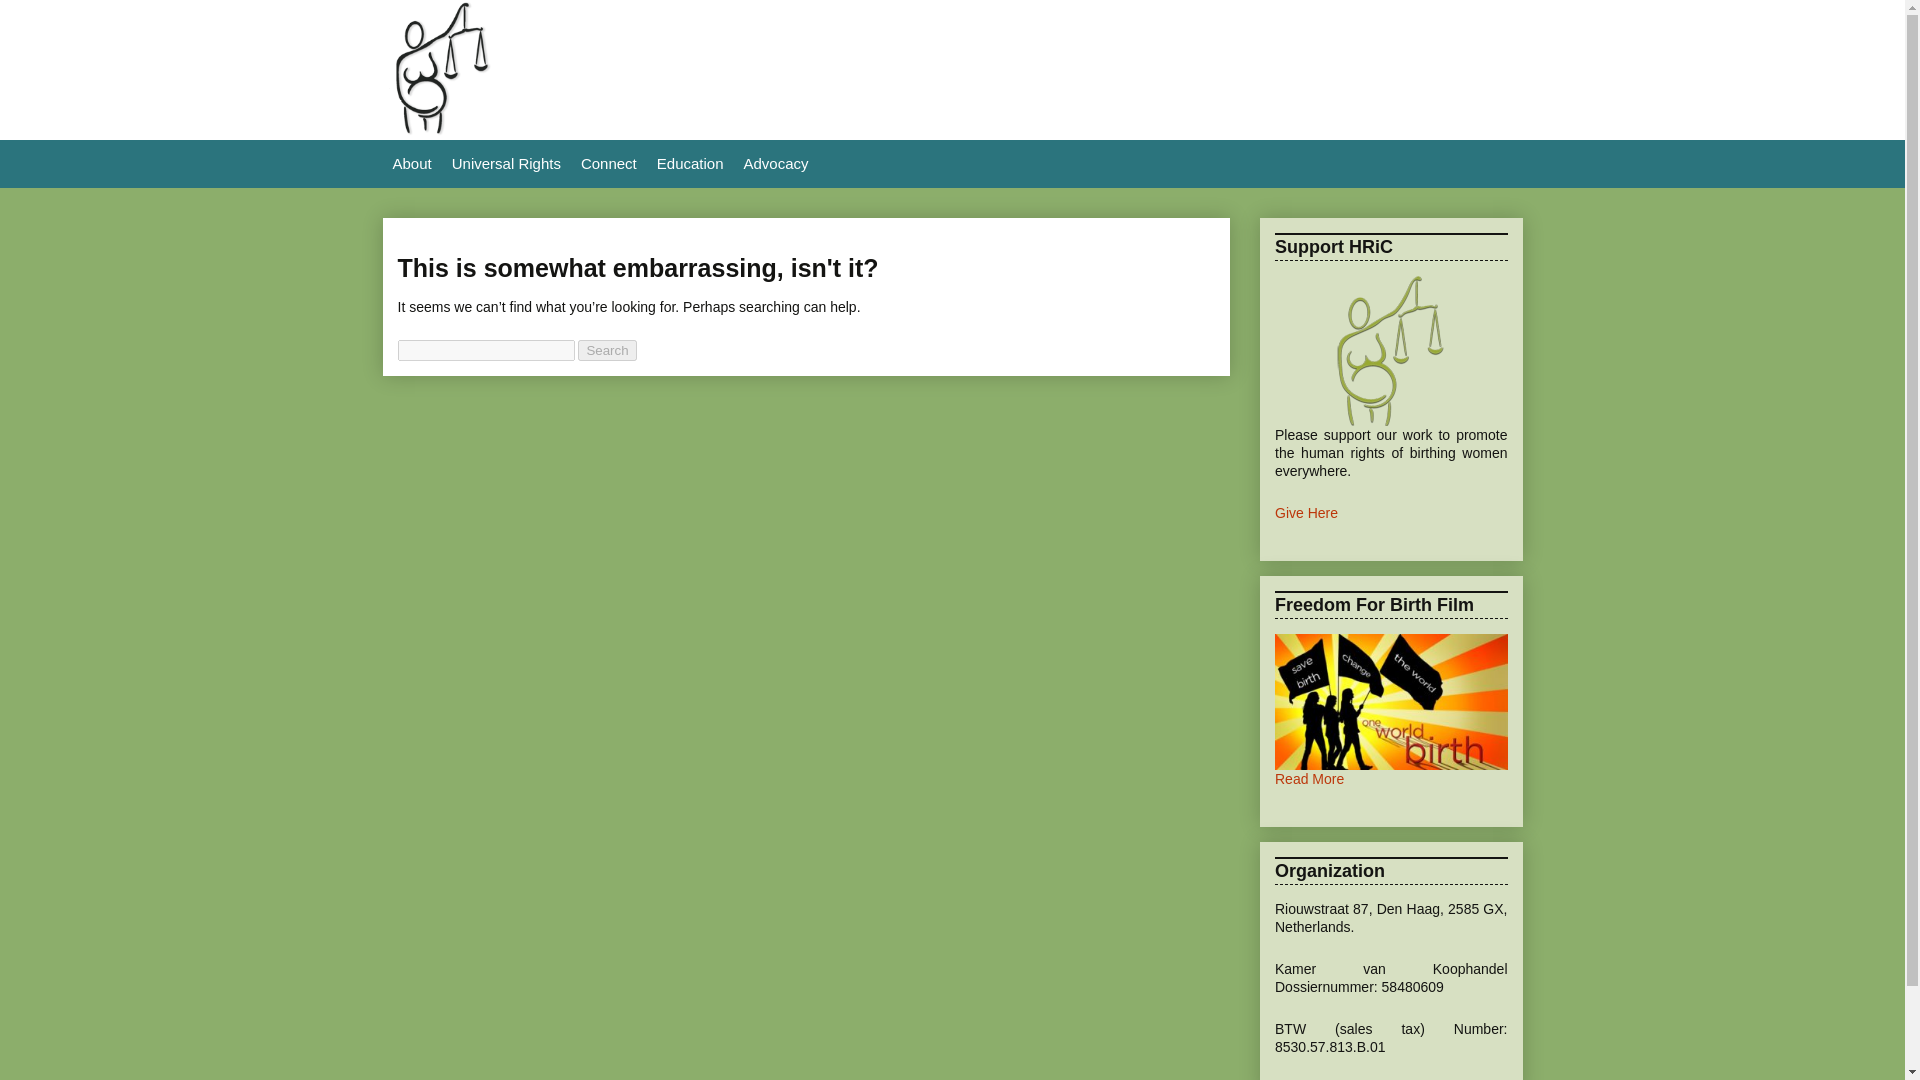 The width and height of the screenshot is (1920, 1080). Describe the element at coordinates (1309, 779) in the screenshot. I see `Read More` at that location.